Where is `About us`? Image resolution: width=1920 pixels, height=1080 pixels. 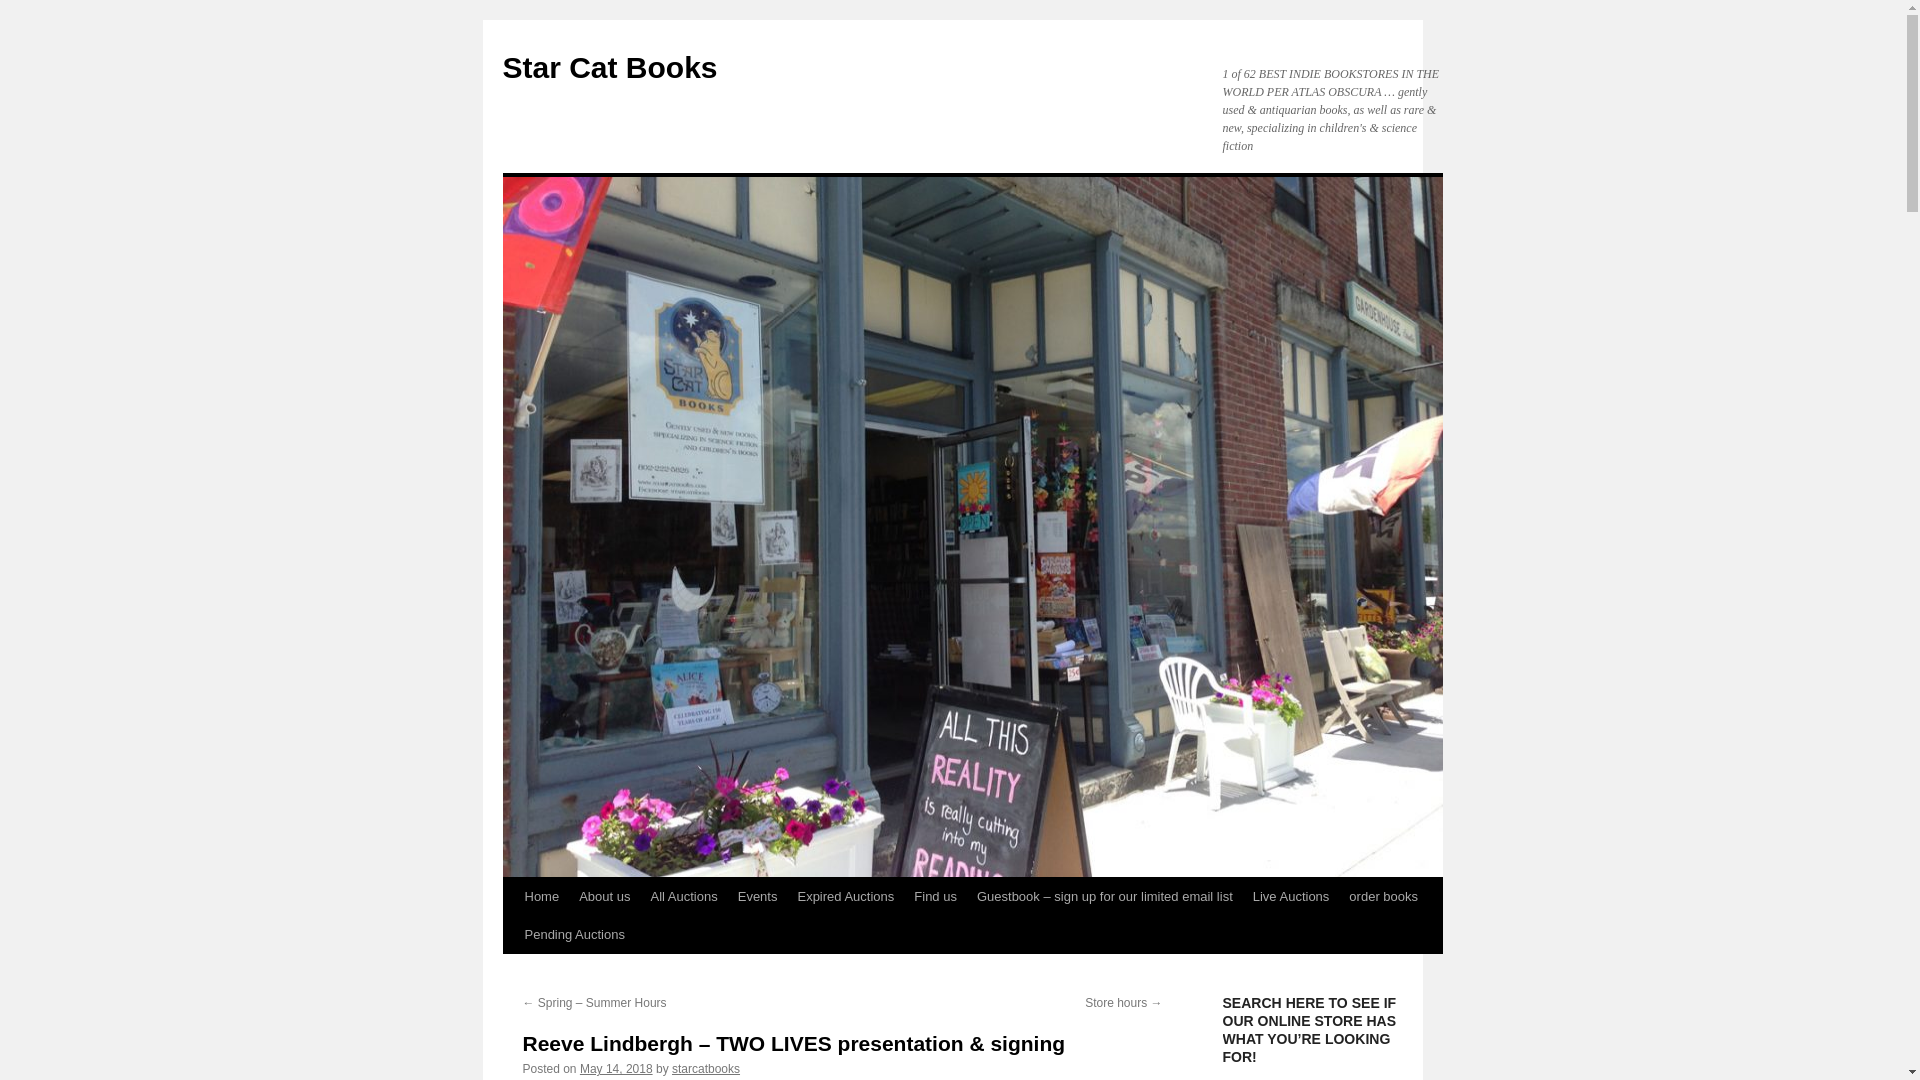
About us is located at coordinates (604, 896).